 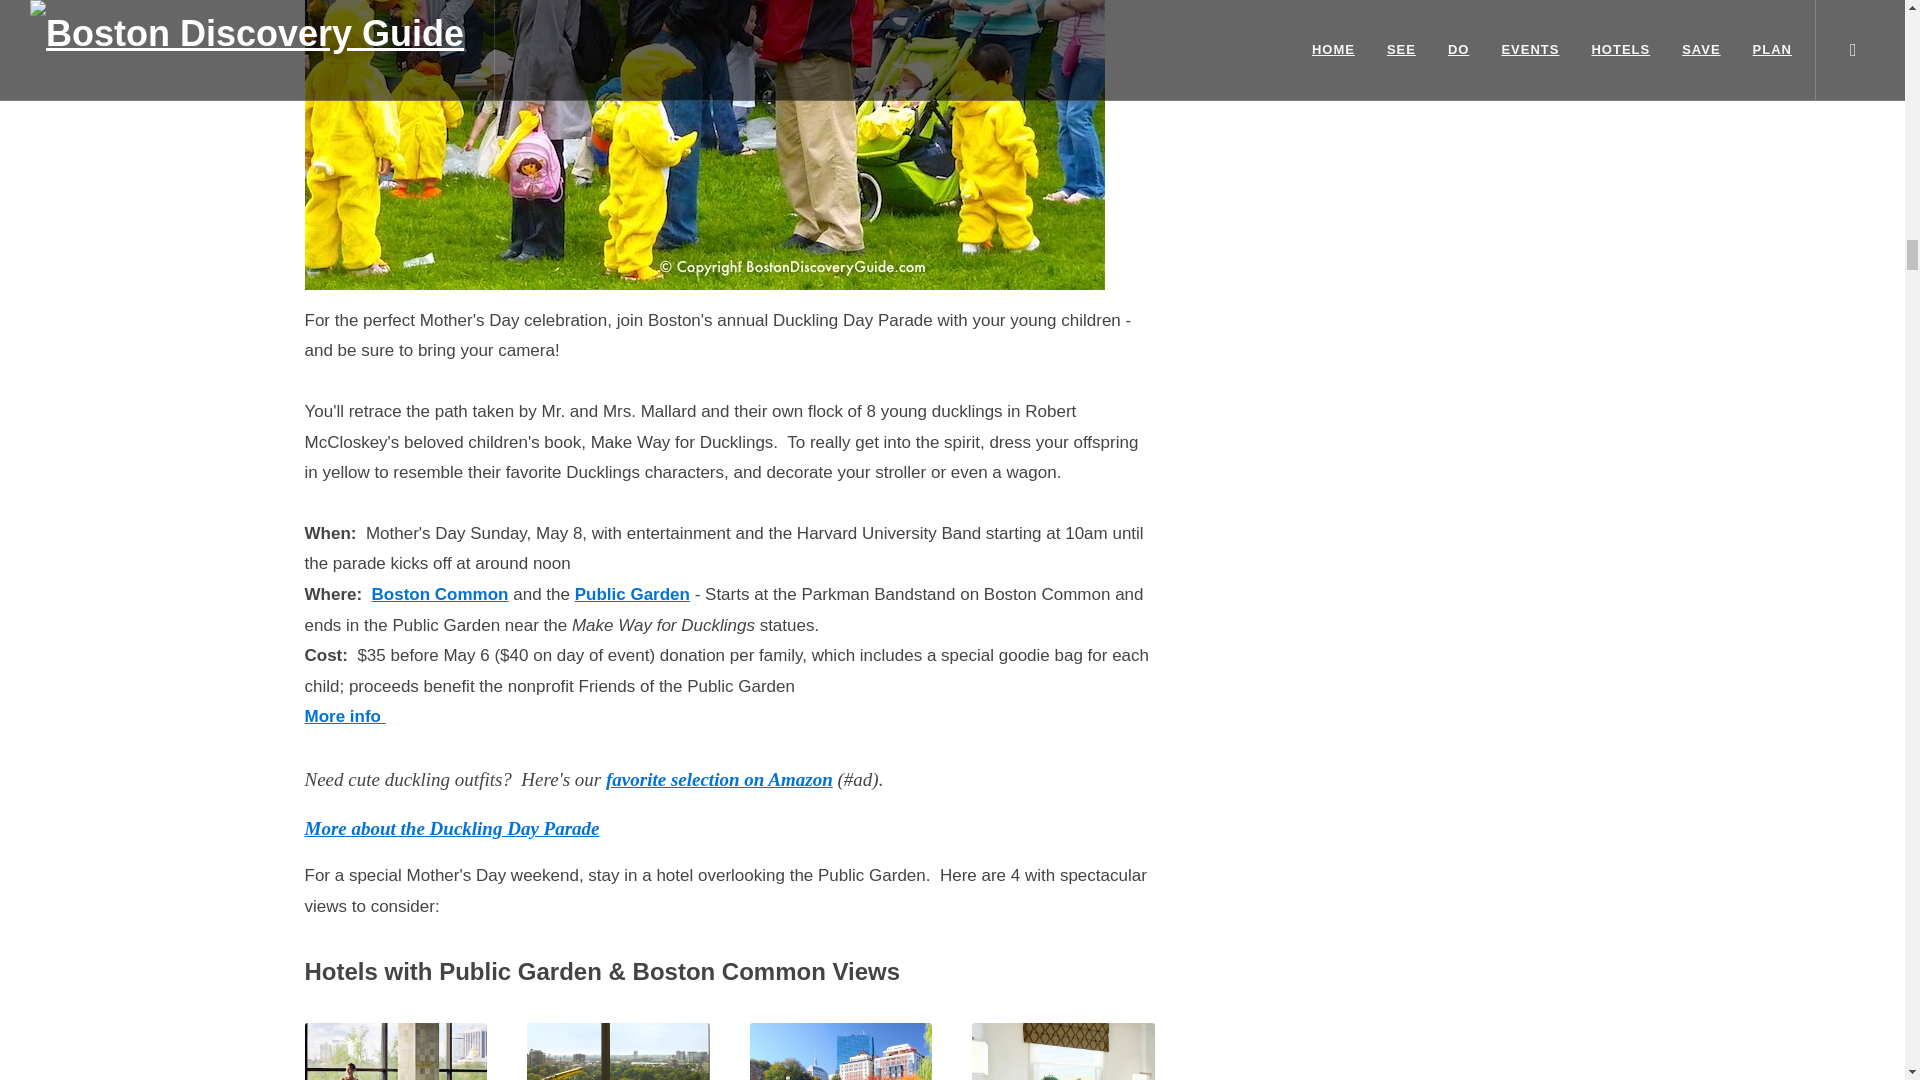 What do you see at coordinates (395, 1051) in the screenshot?
I see `Four Seasons Hotel in Boston` at bounding box center [395, 1051].